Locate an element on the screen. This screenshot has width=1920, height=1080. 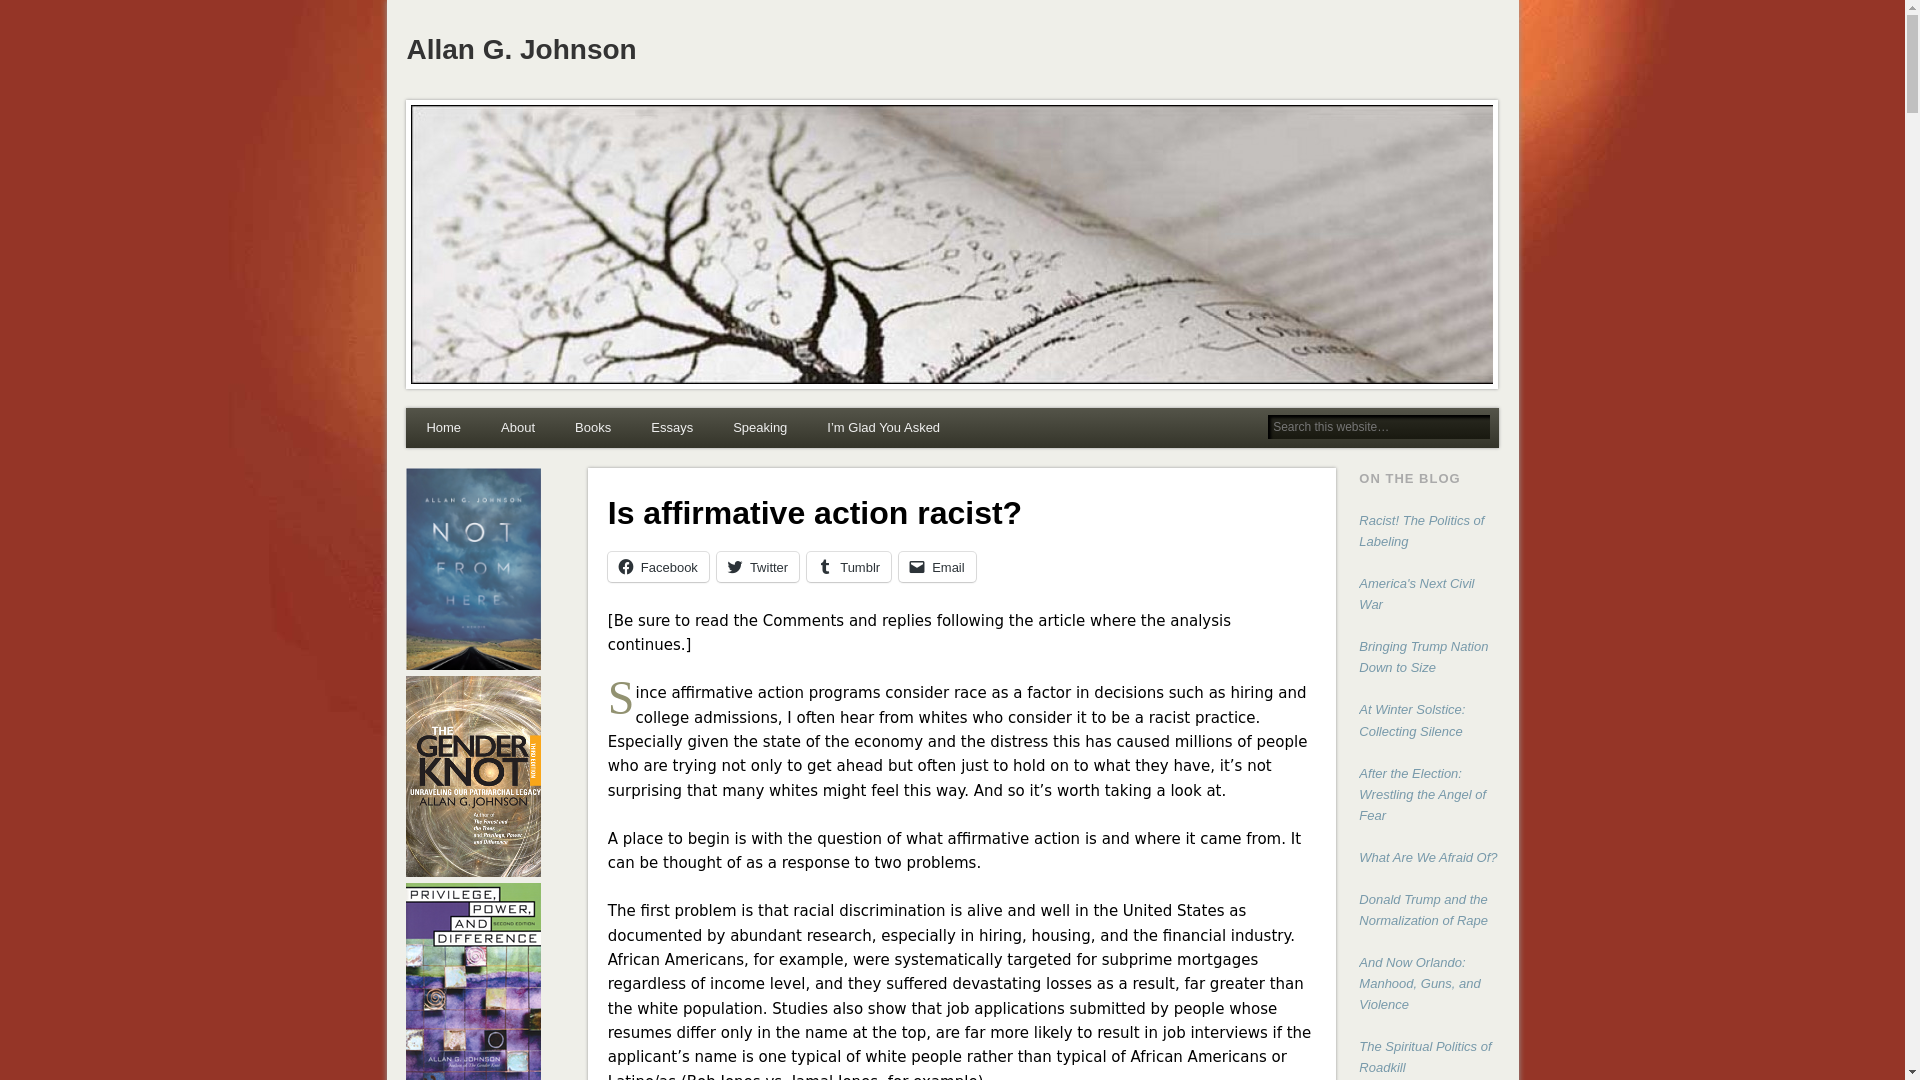
Click to share on Tumblr is located at coordinates (848, 566).